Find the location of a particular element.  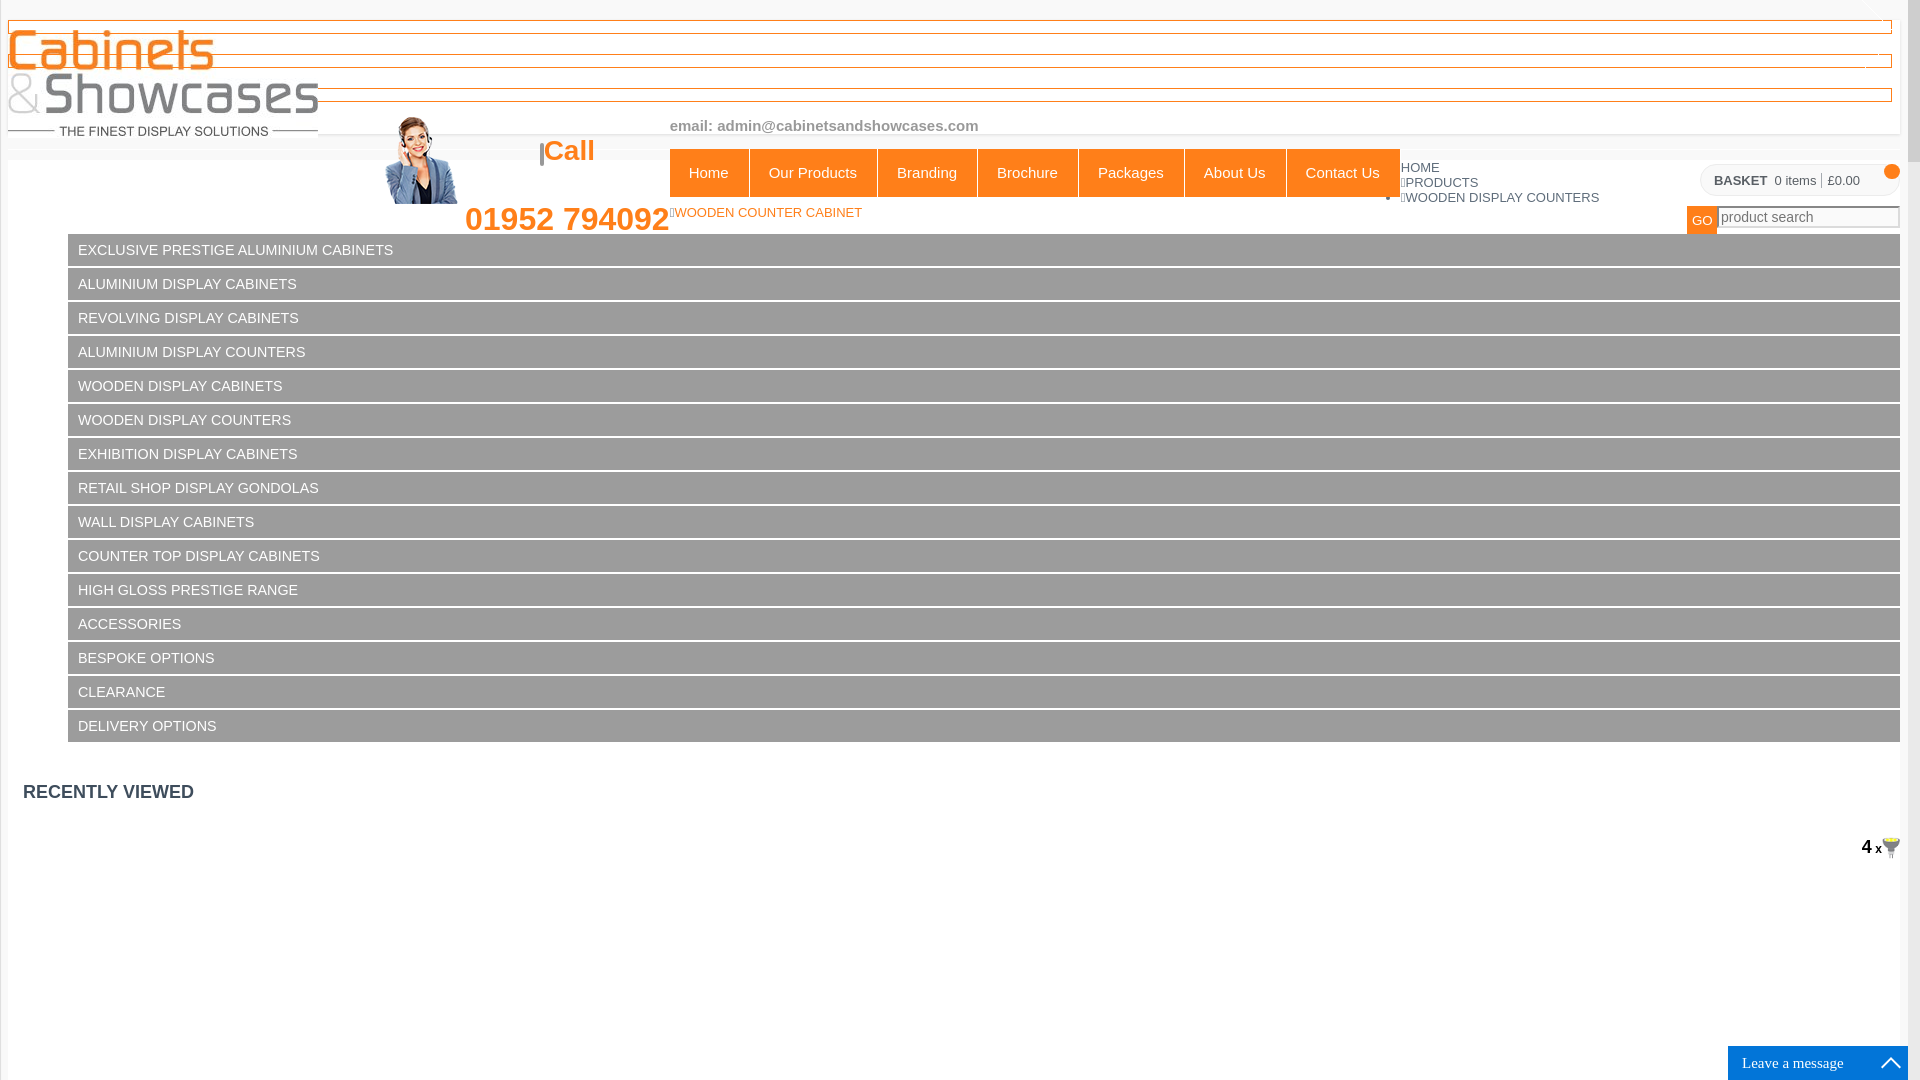

GO is located at coordinates (1702, 221).